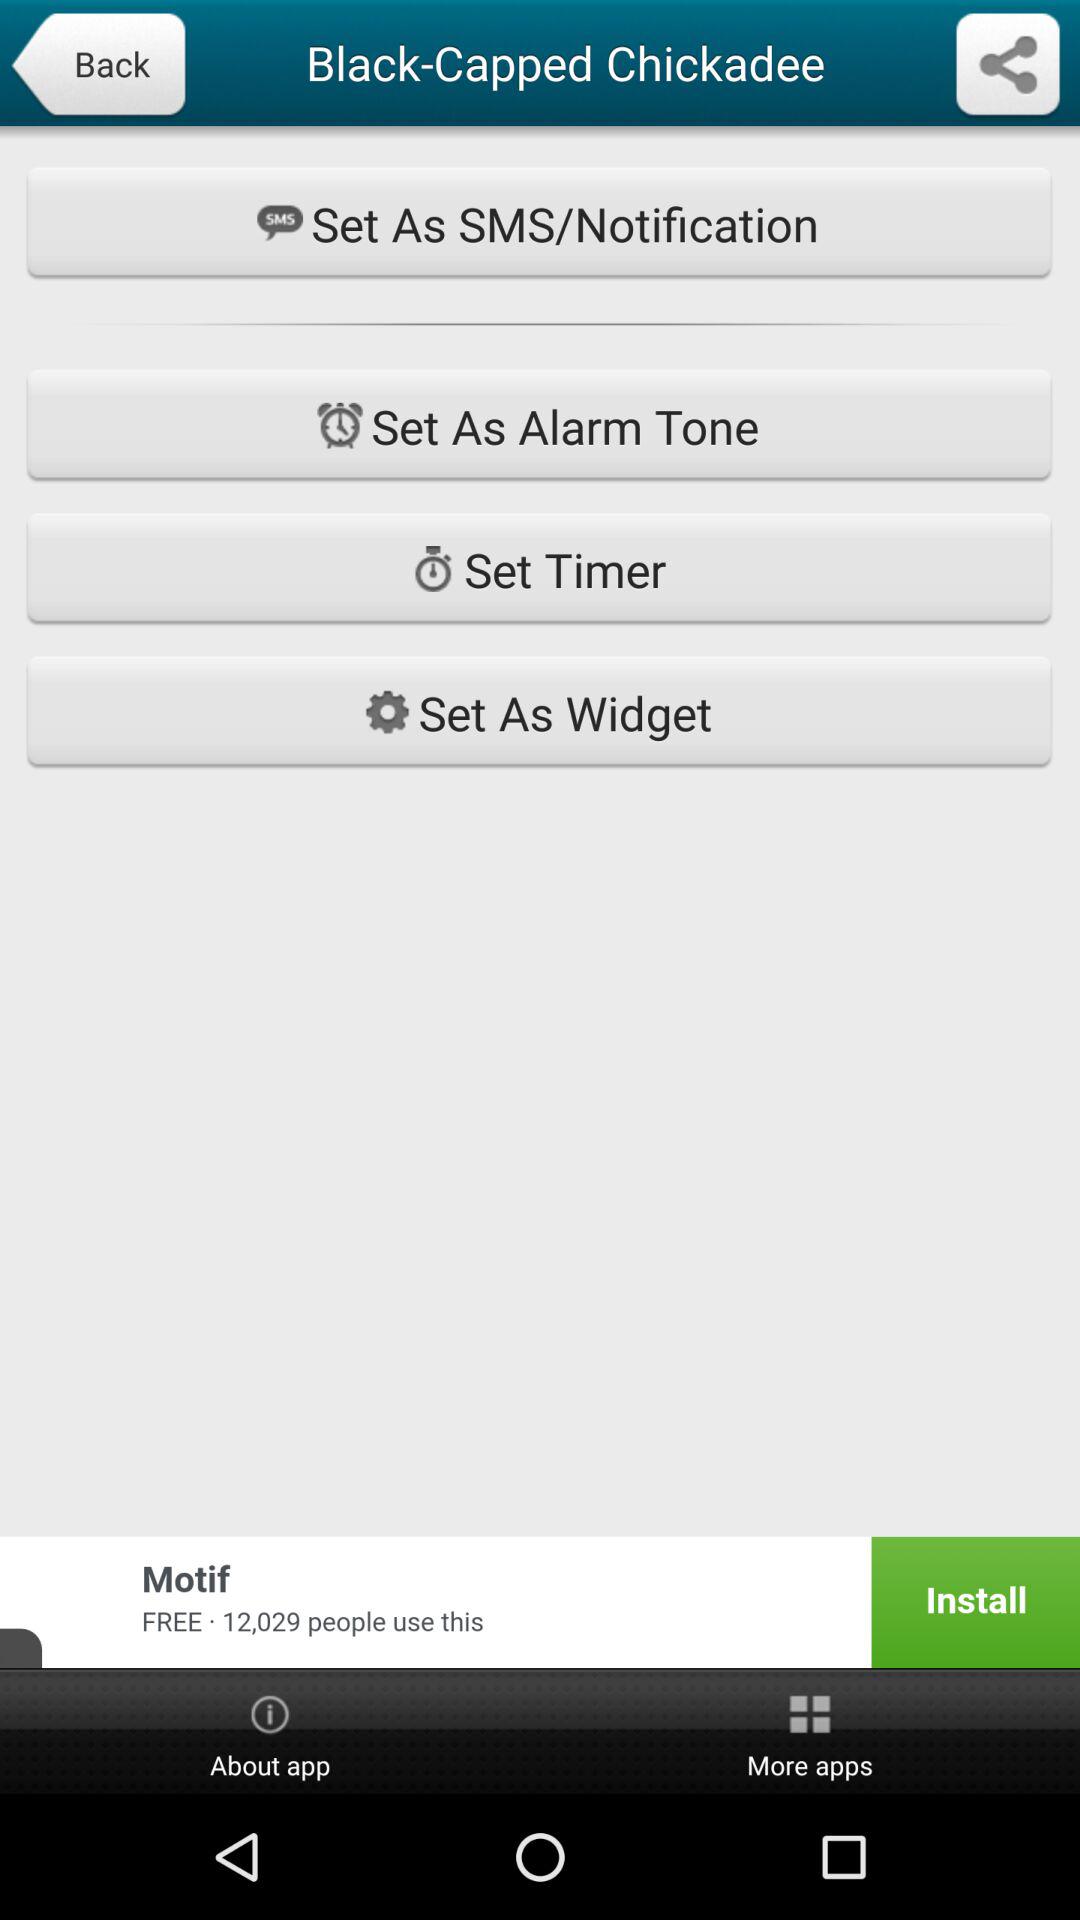  I want to click on turn on icon at the bottom, so click(540, 1602).